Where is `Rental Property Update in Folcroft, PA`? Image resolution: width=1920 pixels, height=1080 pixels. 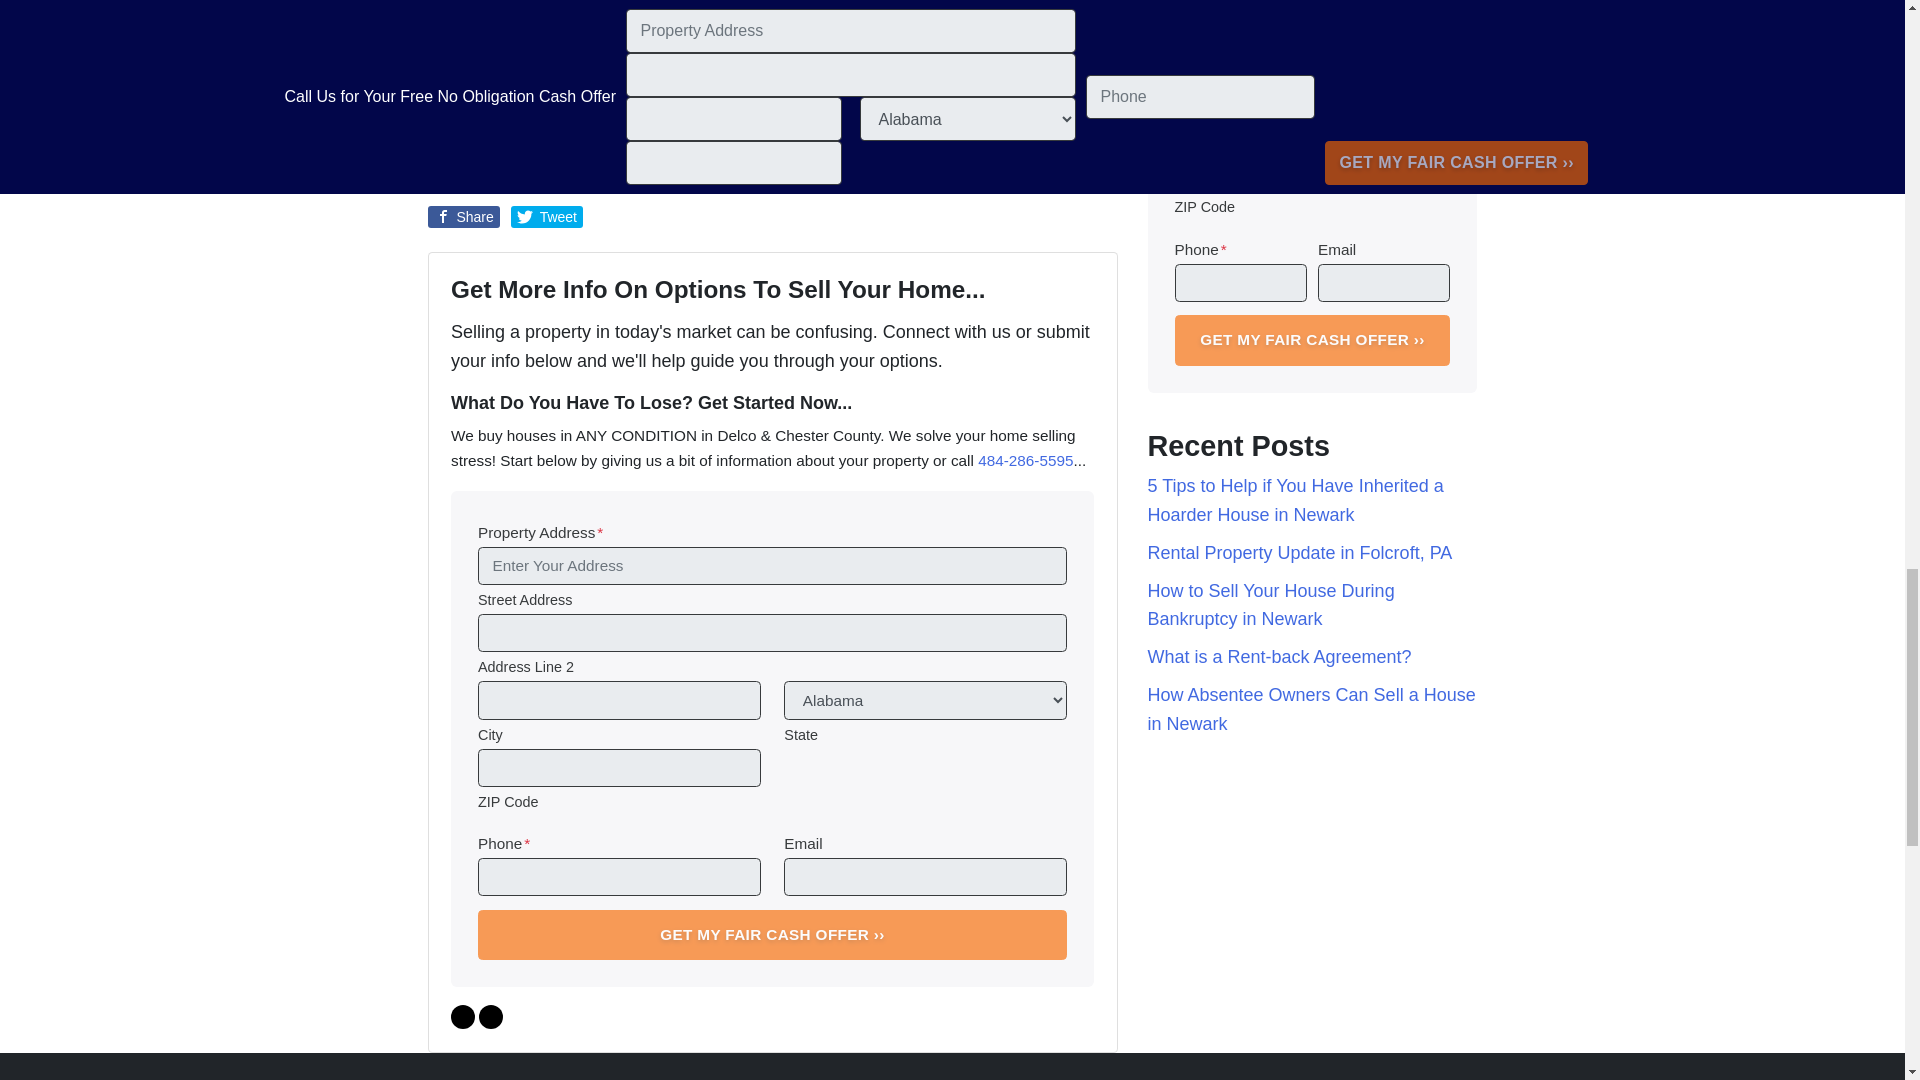 Rental Property Update in Folcroft, PA is located at coordinates (1300, 552).